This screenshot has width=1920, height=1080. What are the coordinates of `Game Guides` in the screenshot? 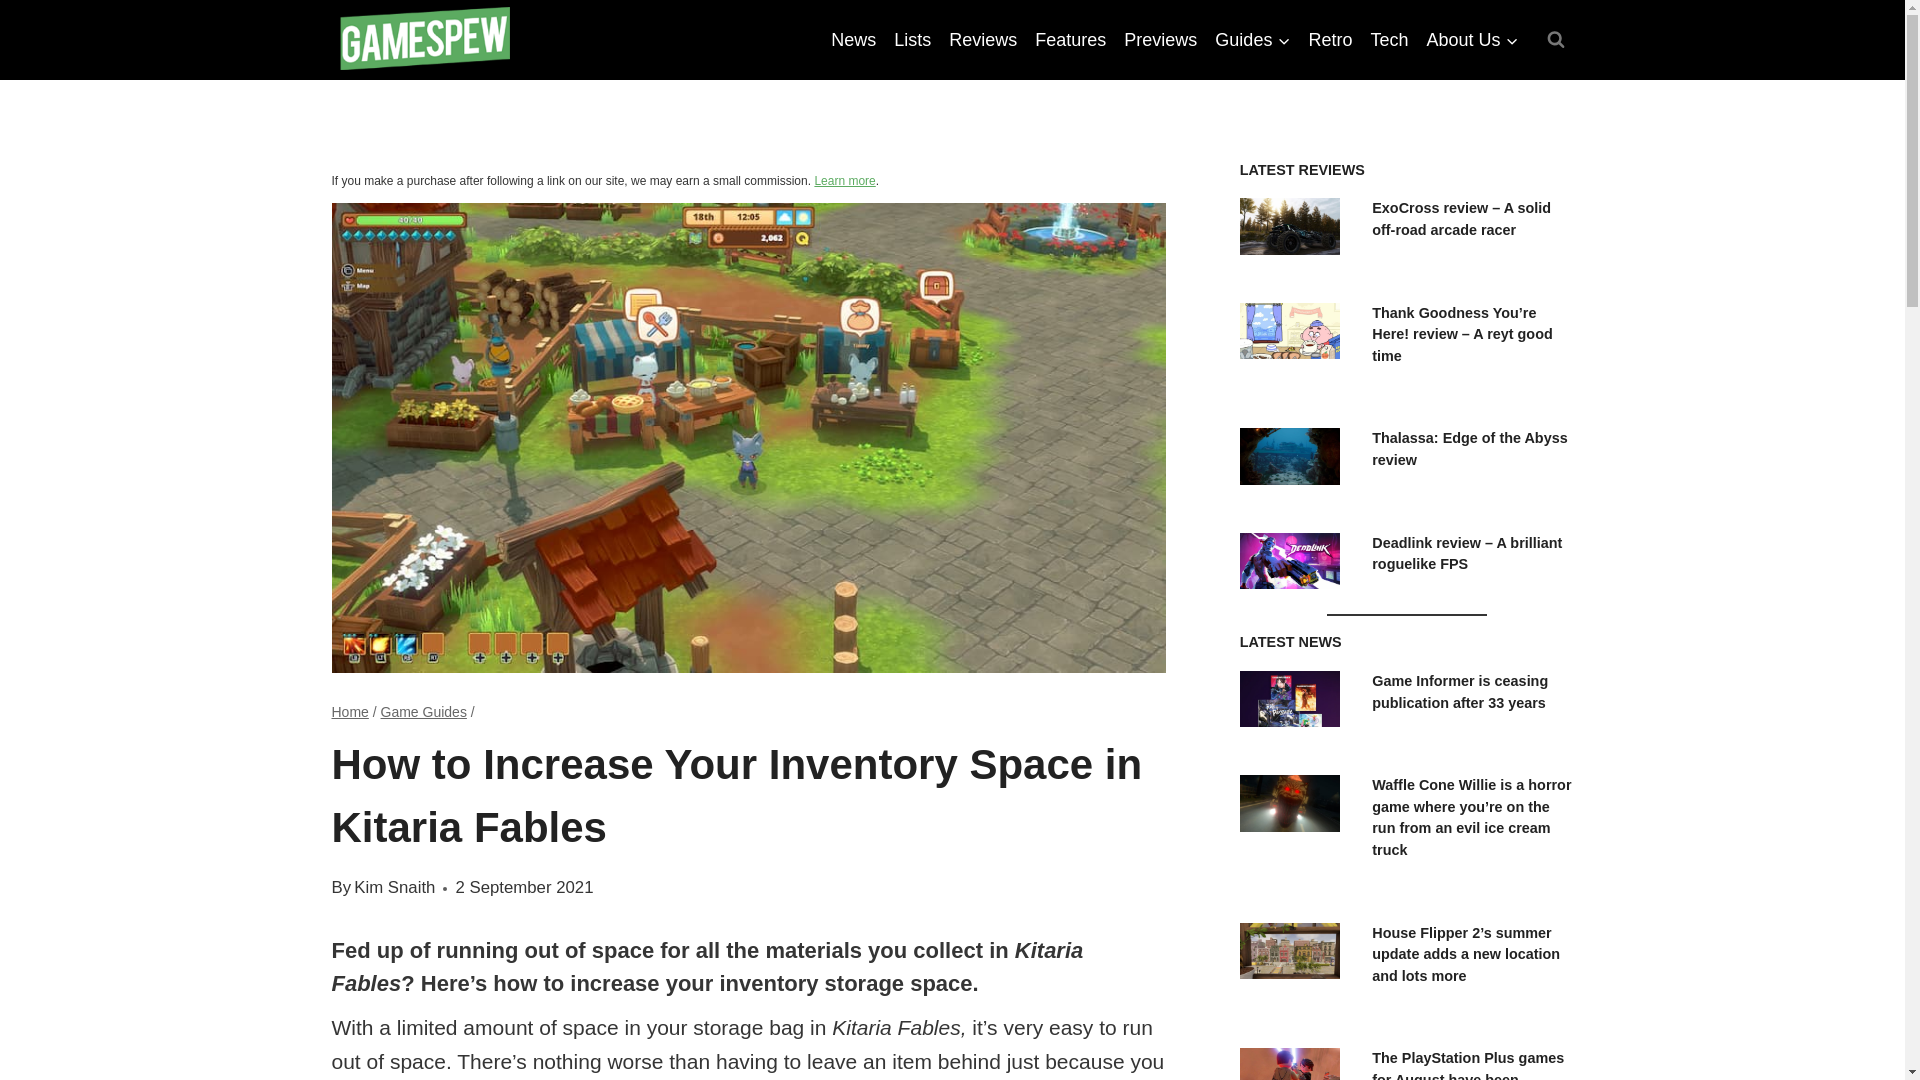 It's located at (423, 712).